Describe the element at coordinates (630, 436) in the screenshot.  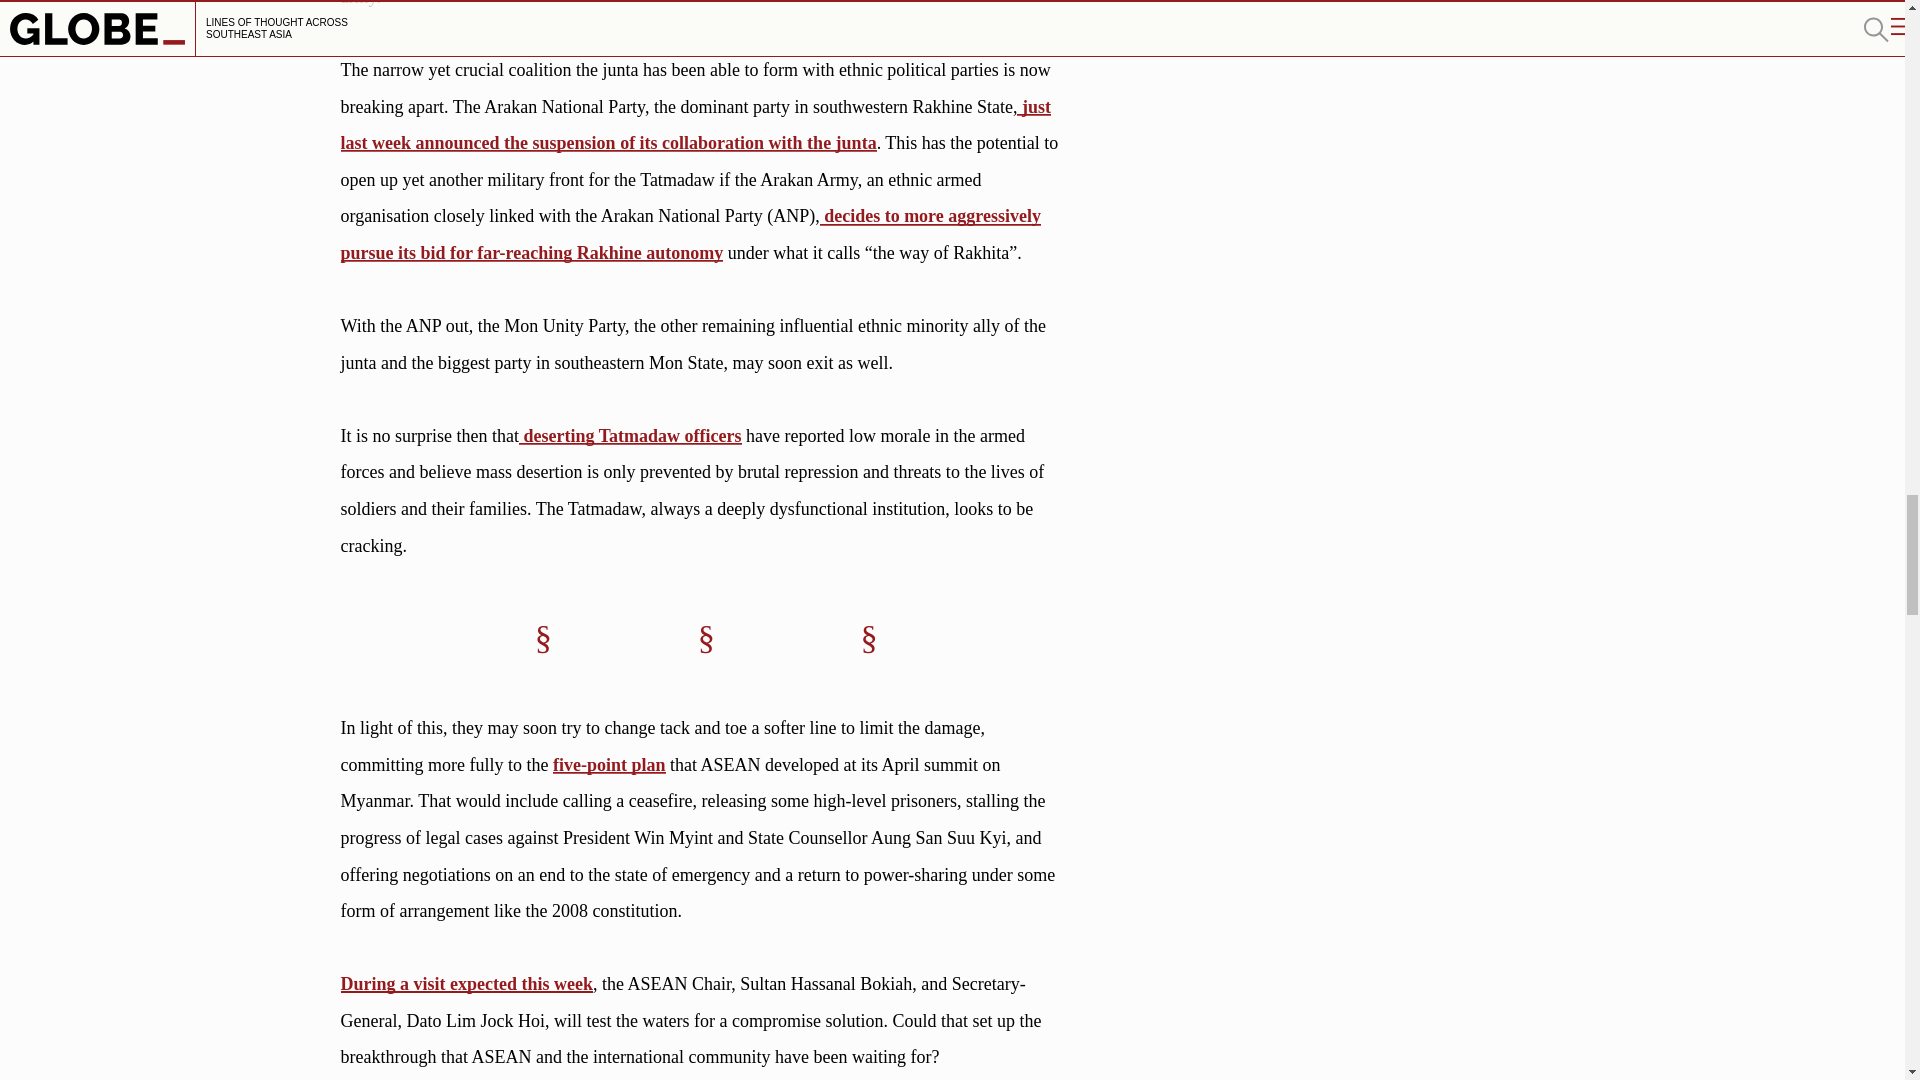
I see `deserting Tatmadaw officers` at that location.